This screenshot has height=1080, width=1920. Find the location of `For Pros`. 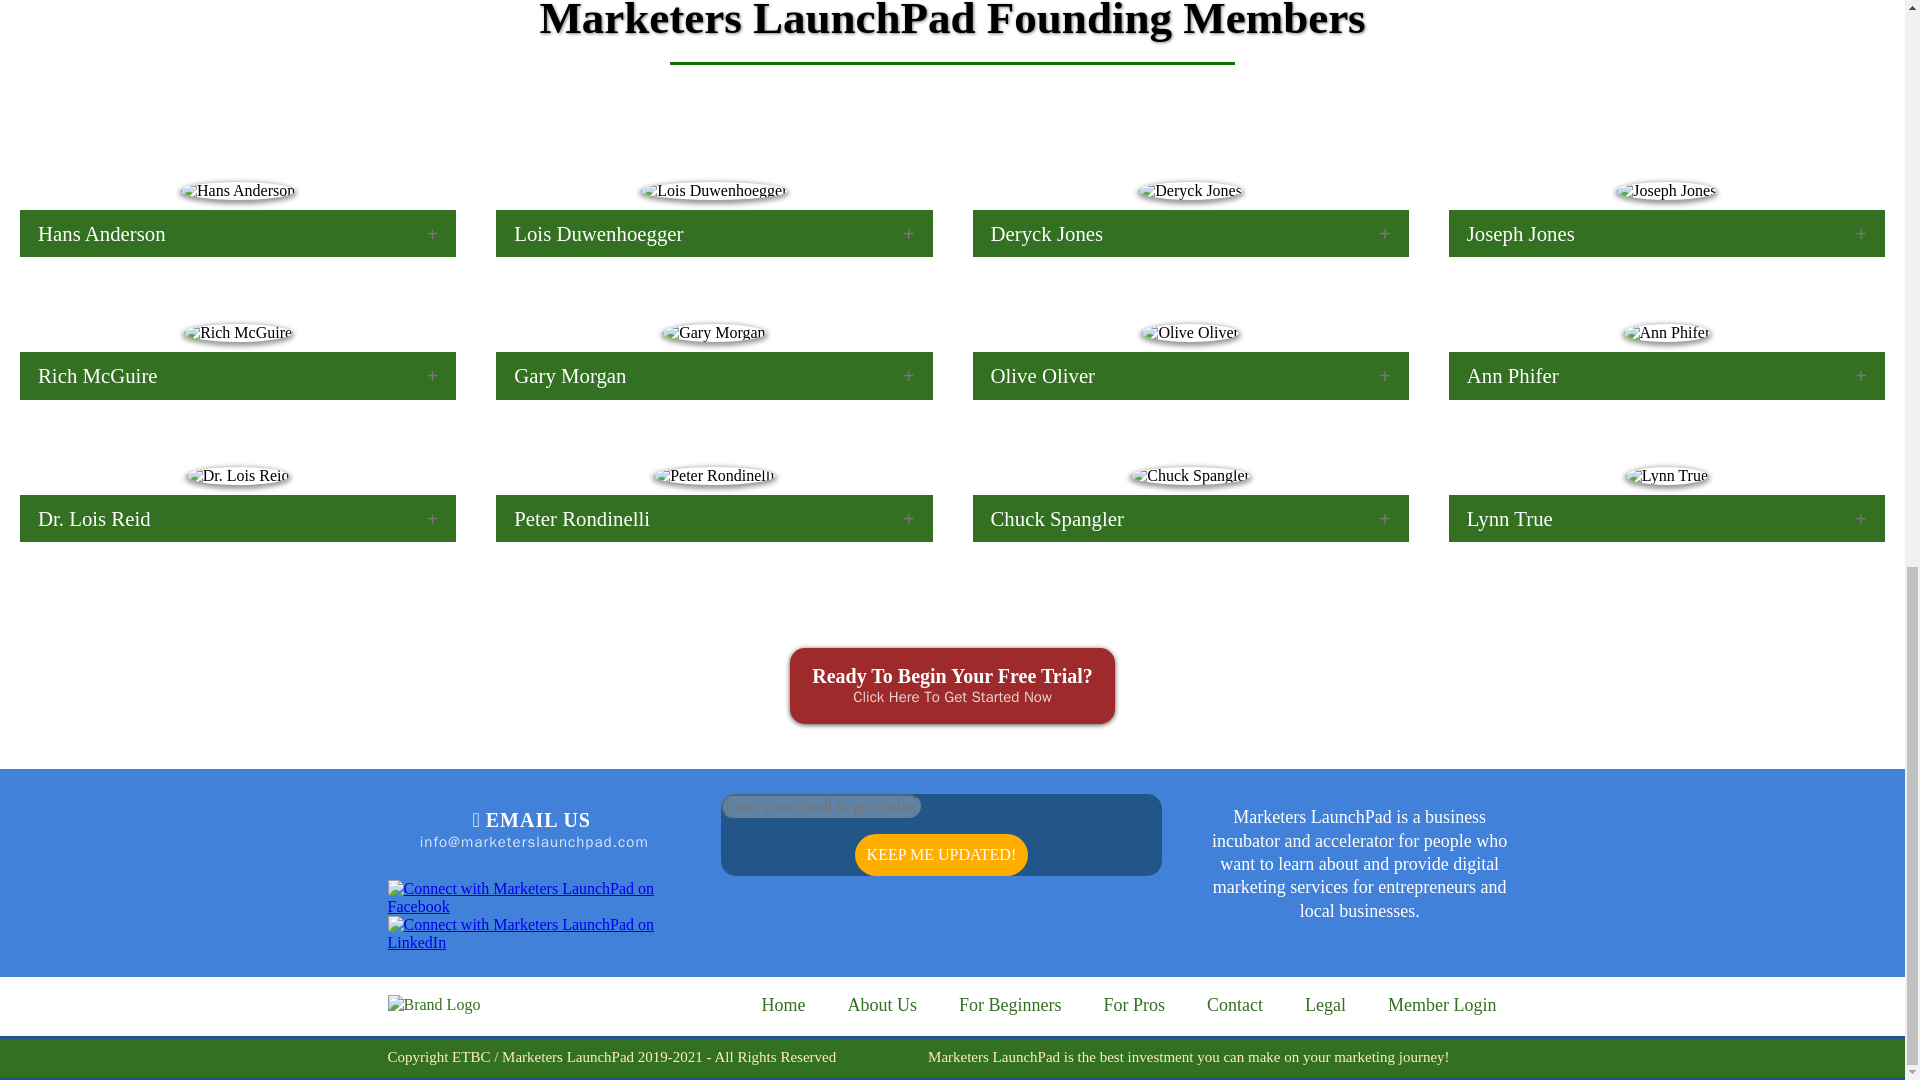

For Pros is located at coordinates (1134, 1005).